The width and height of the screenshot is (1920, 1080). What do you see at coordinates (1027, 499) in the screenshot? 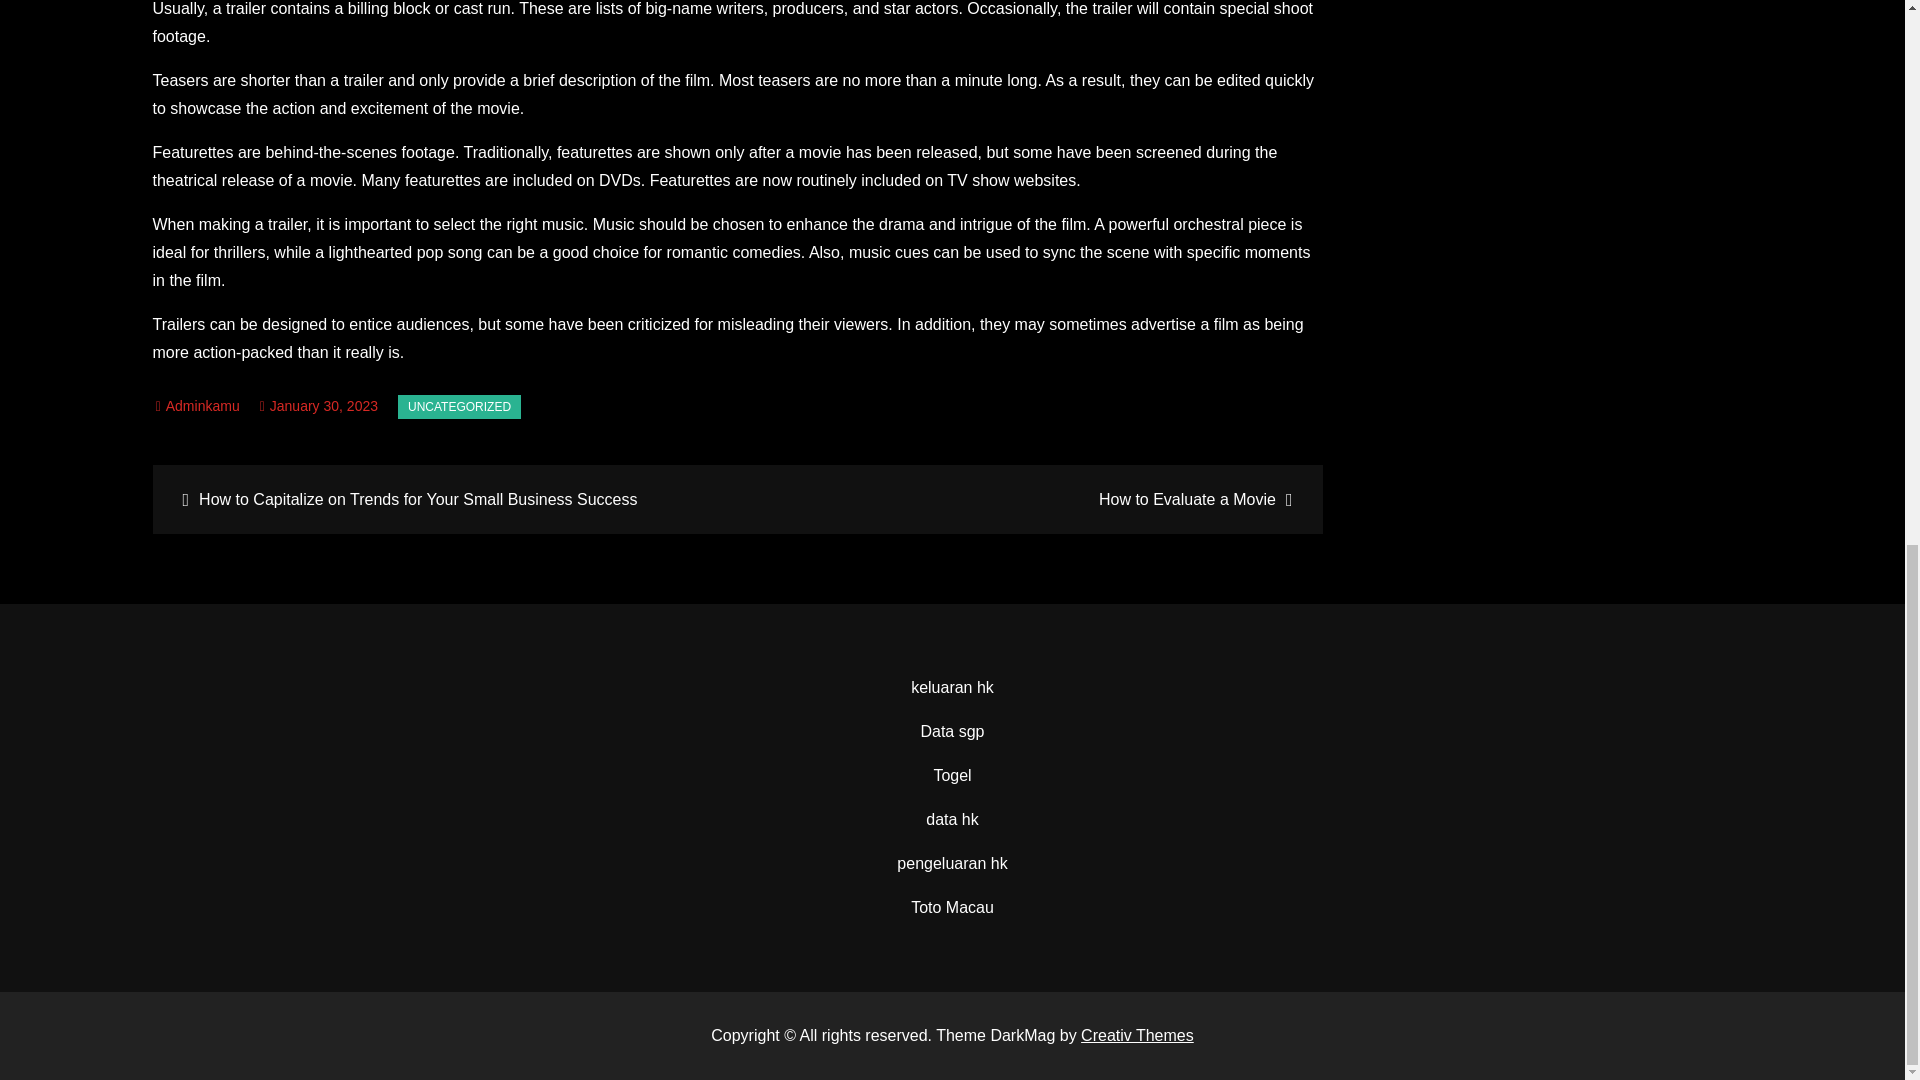
I see `How to Evaluate a Movie` at bounding box center [1027, 499].